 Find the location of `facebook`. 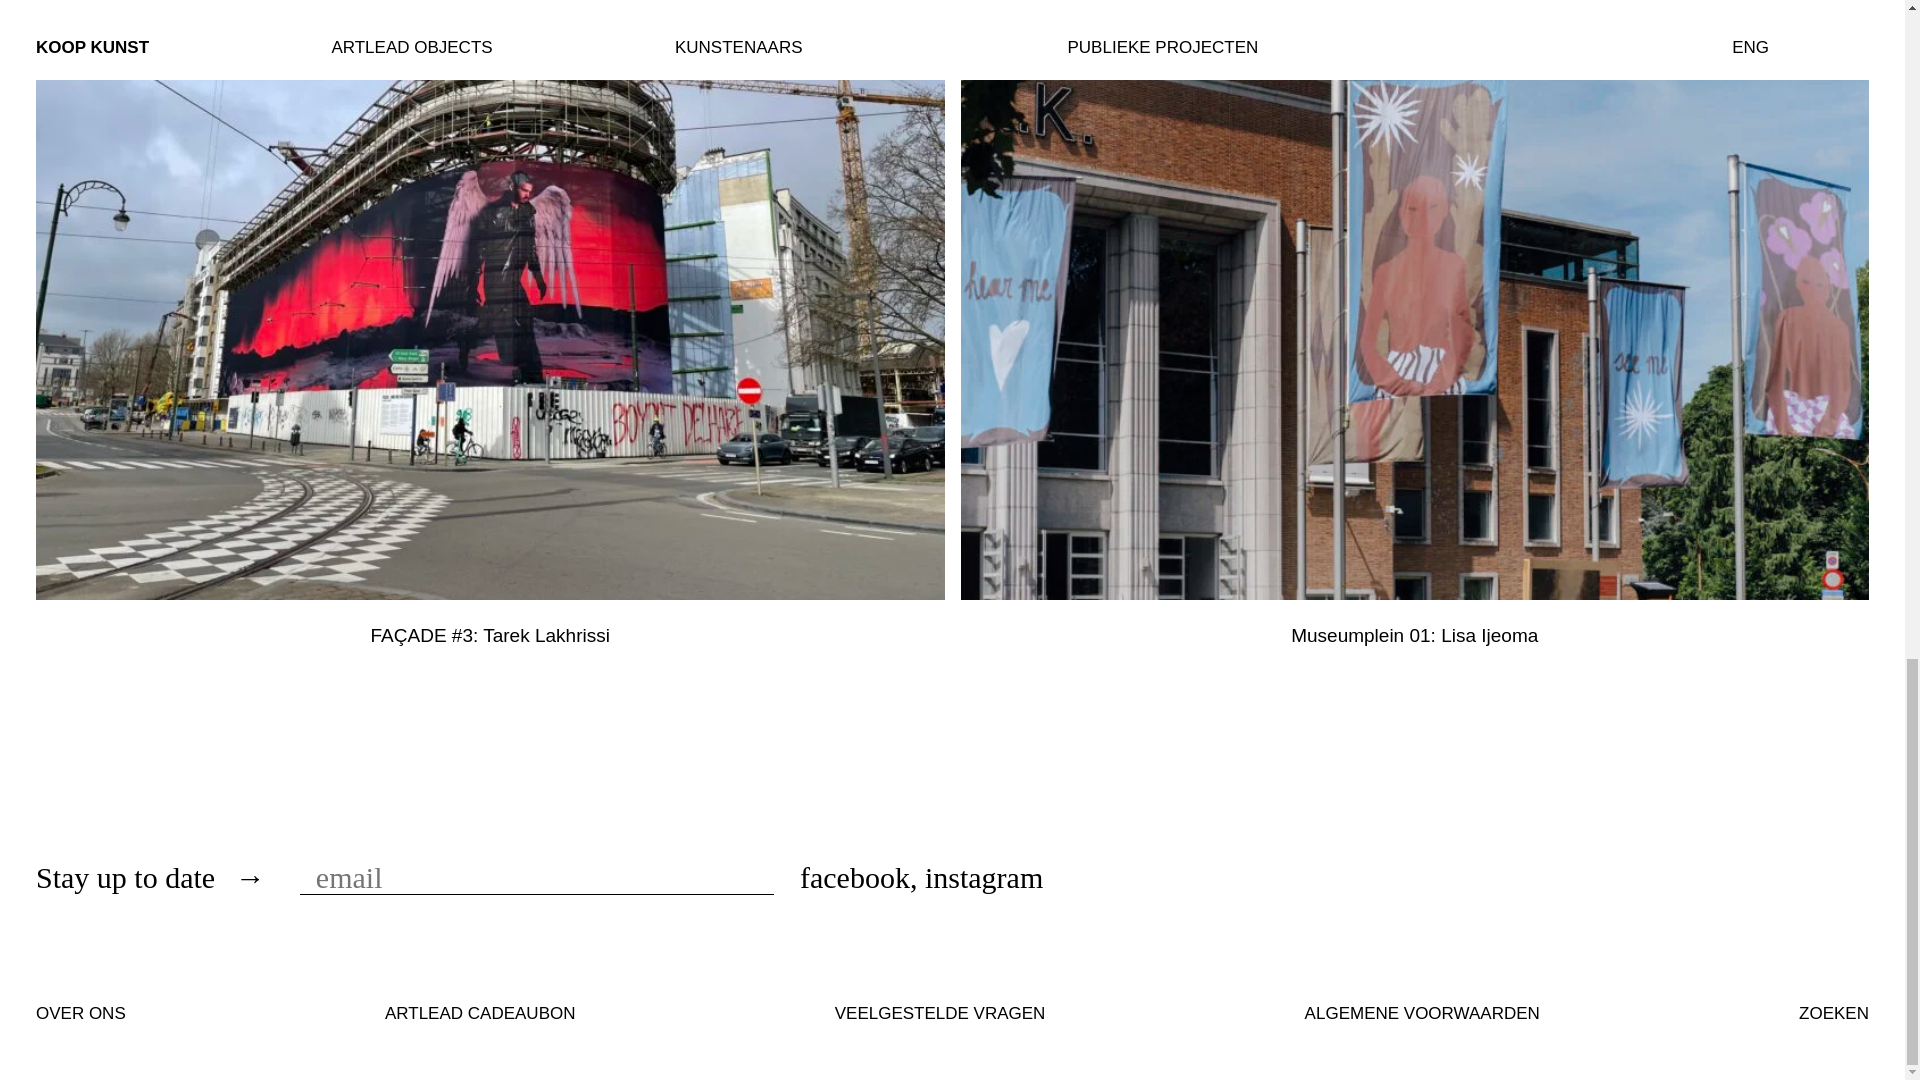

facebook is located at coordinates (855, 877).